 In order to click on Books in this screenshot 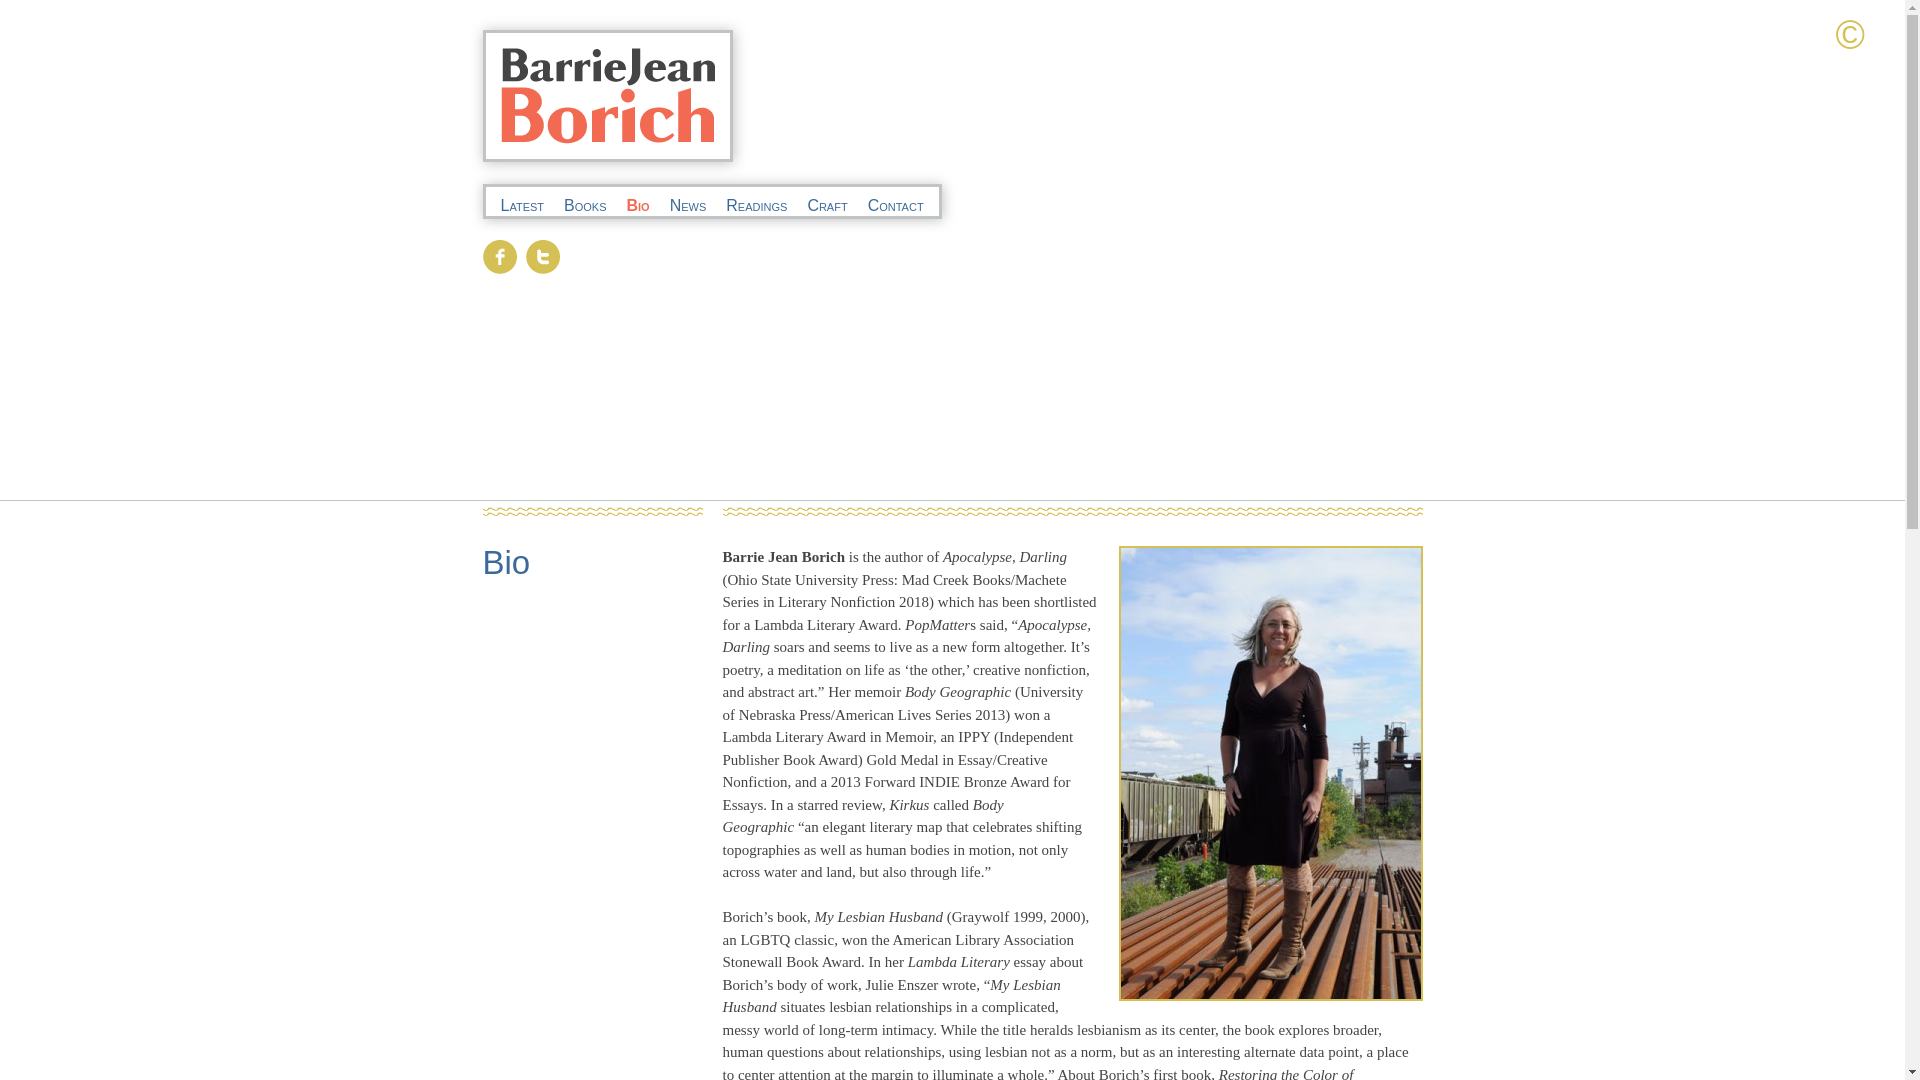, I will do `click(585, 204)`.